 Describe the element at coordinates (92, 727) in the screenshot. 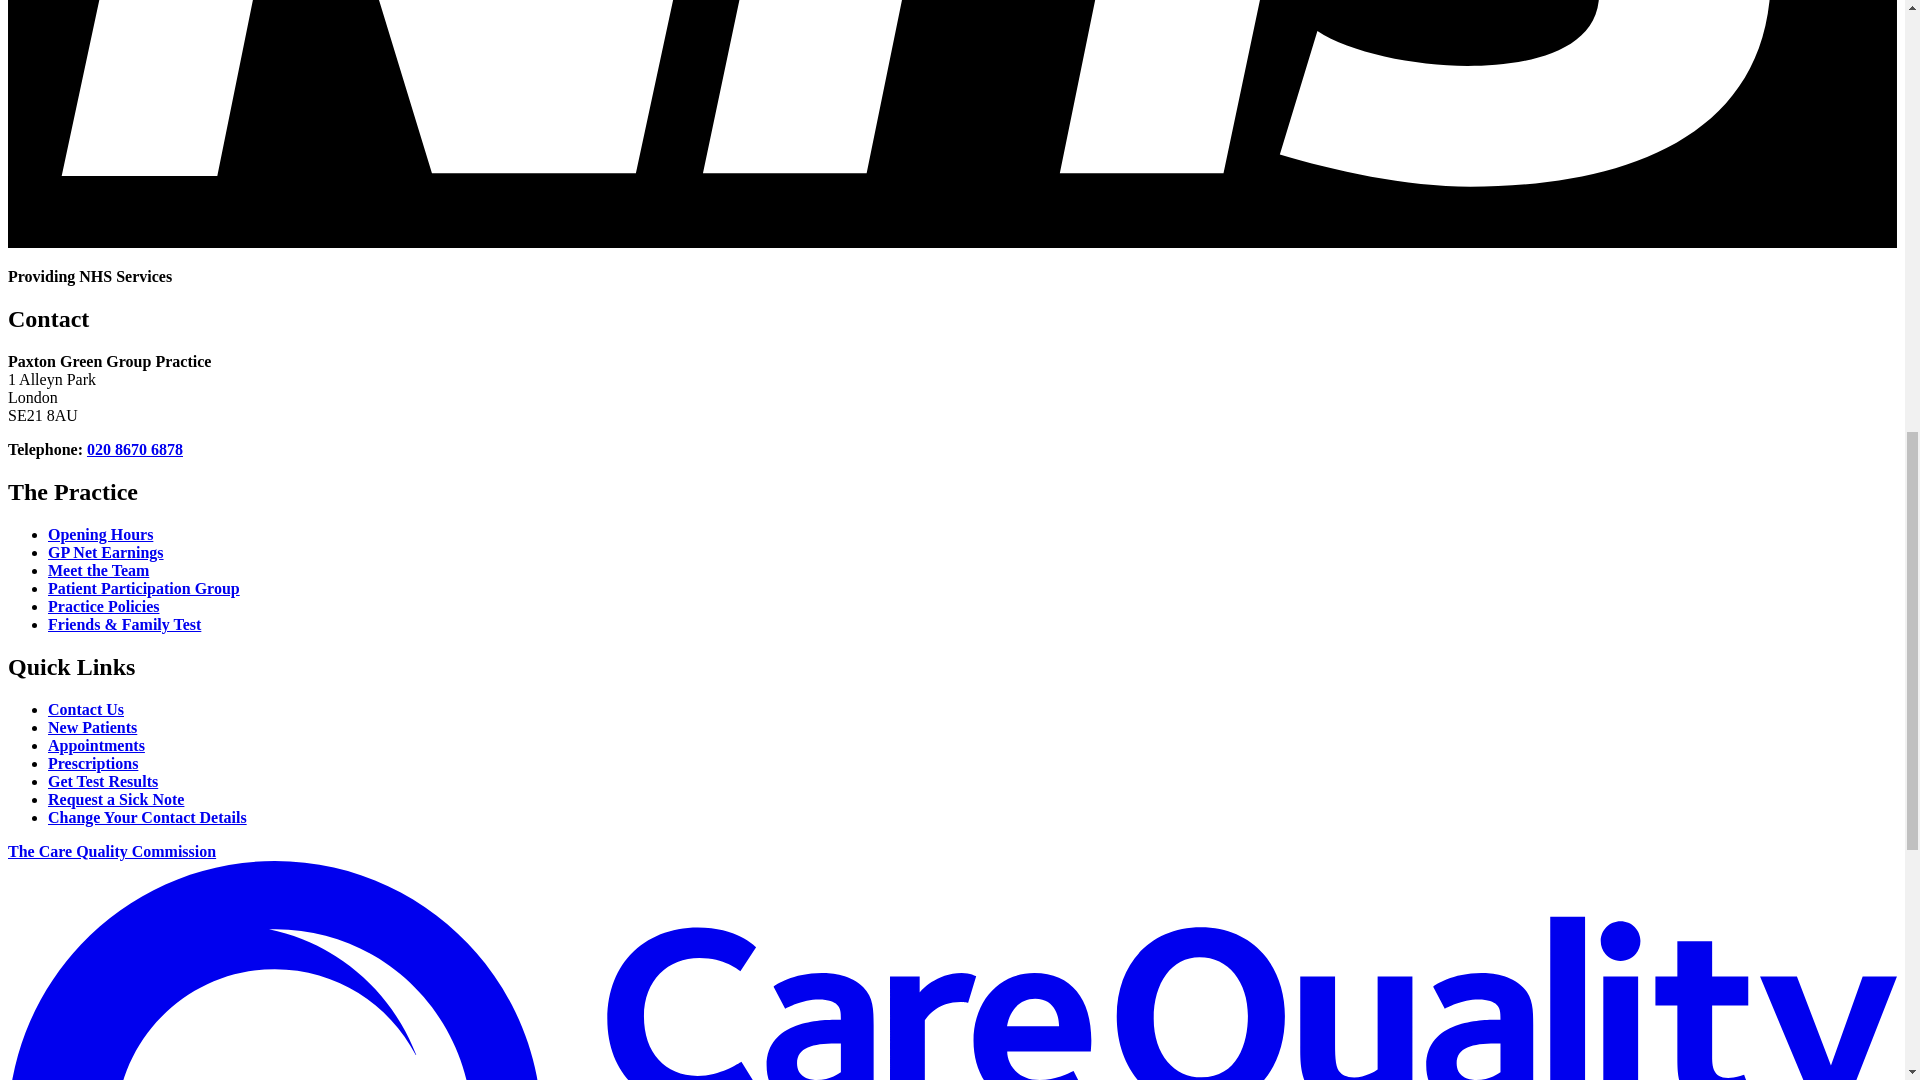

I see `New Patients` at that location.